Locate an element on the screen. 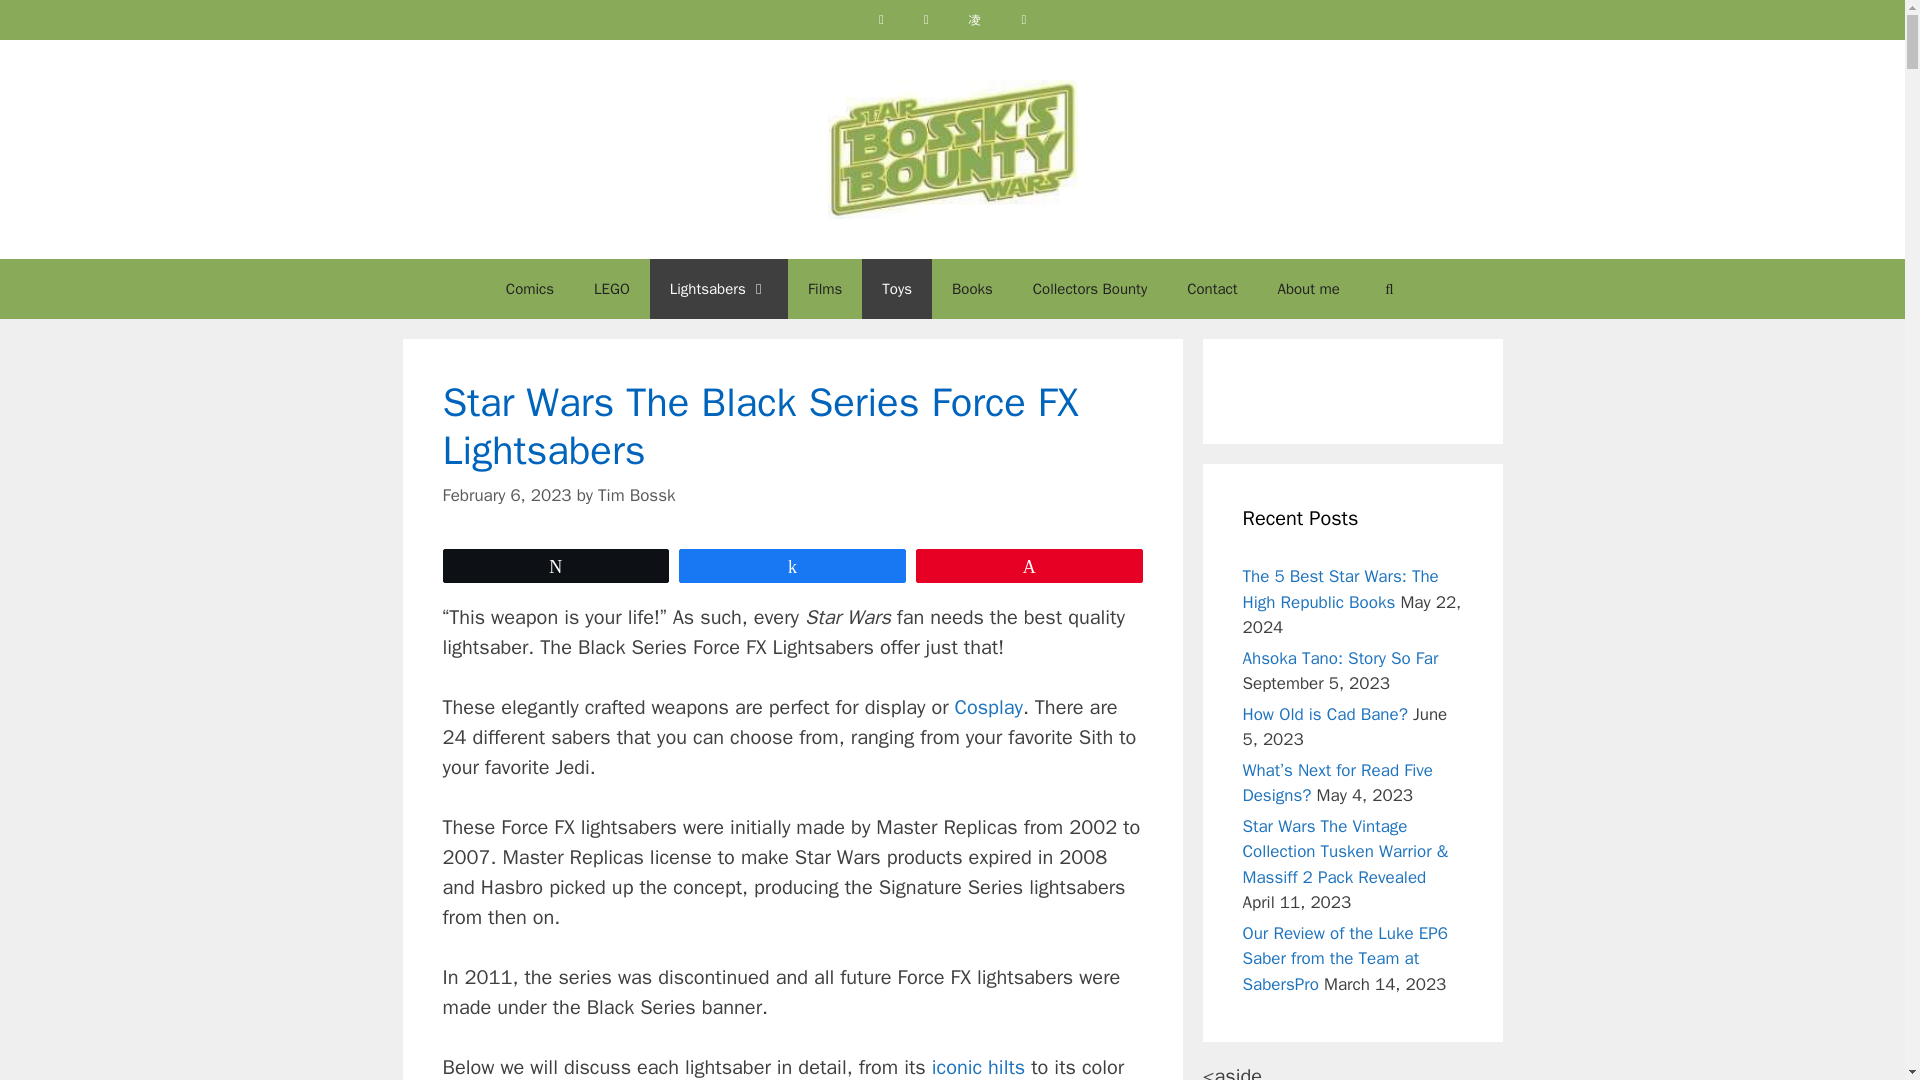 This screenshot has width=1920, height=1080. Contact is located at coordinates (1212, 288).